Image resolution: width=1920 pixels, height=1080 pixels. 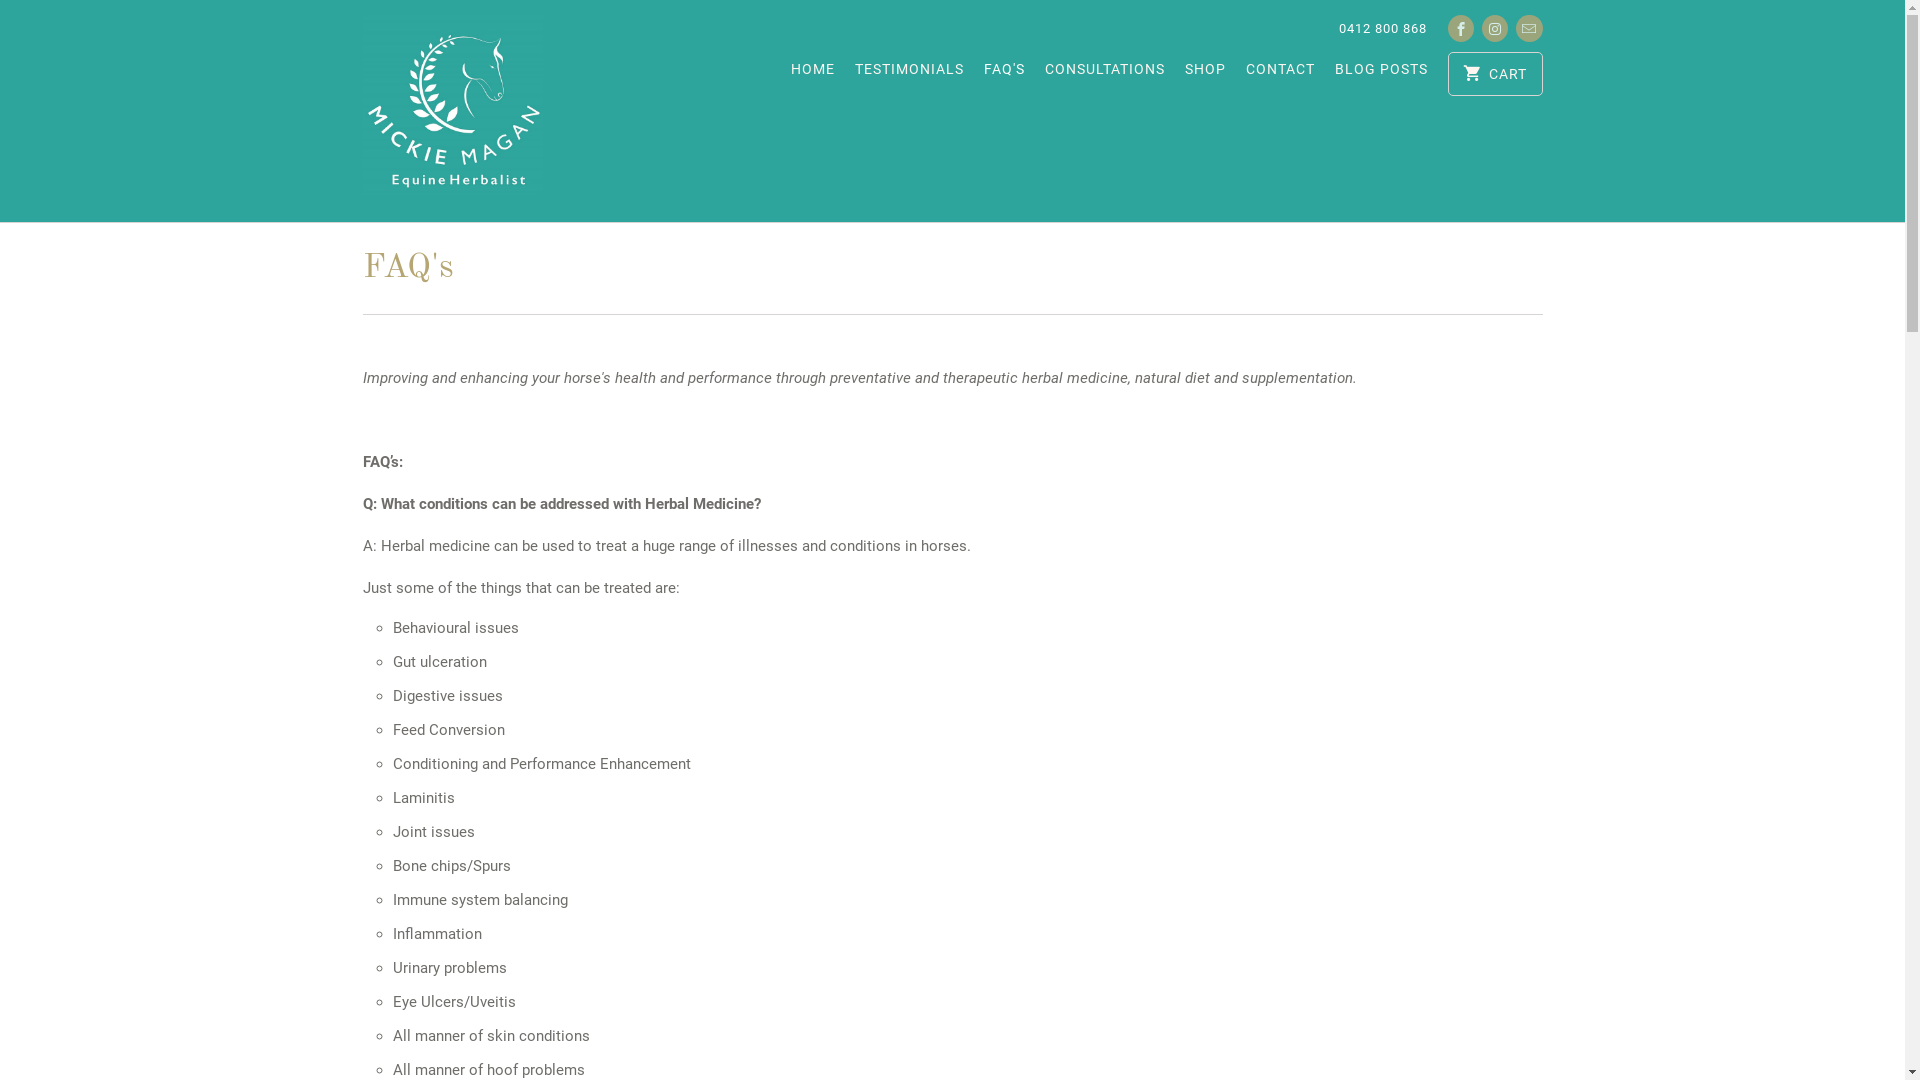 I want to click on Mickie Magan Equine Herbalist, so click(x=452, y=111).